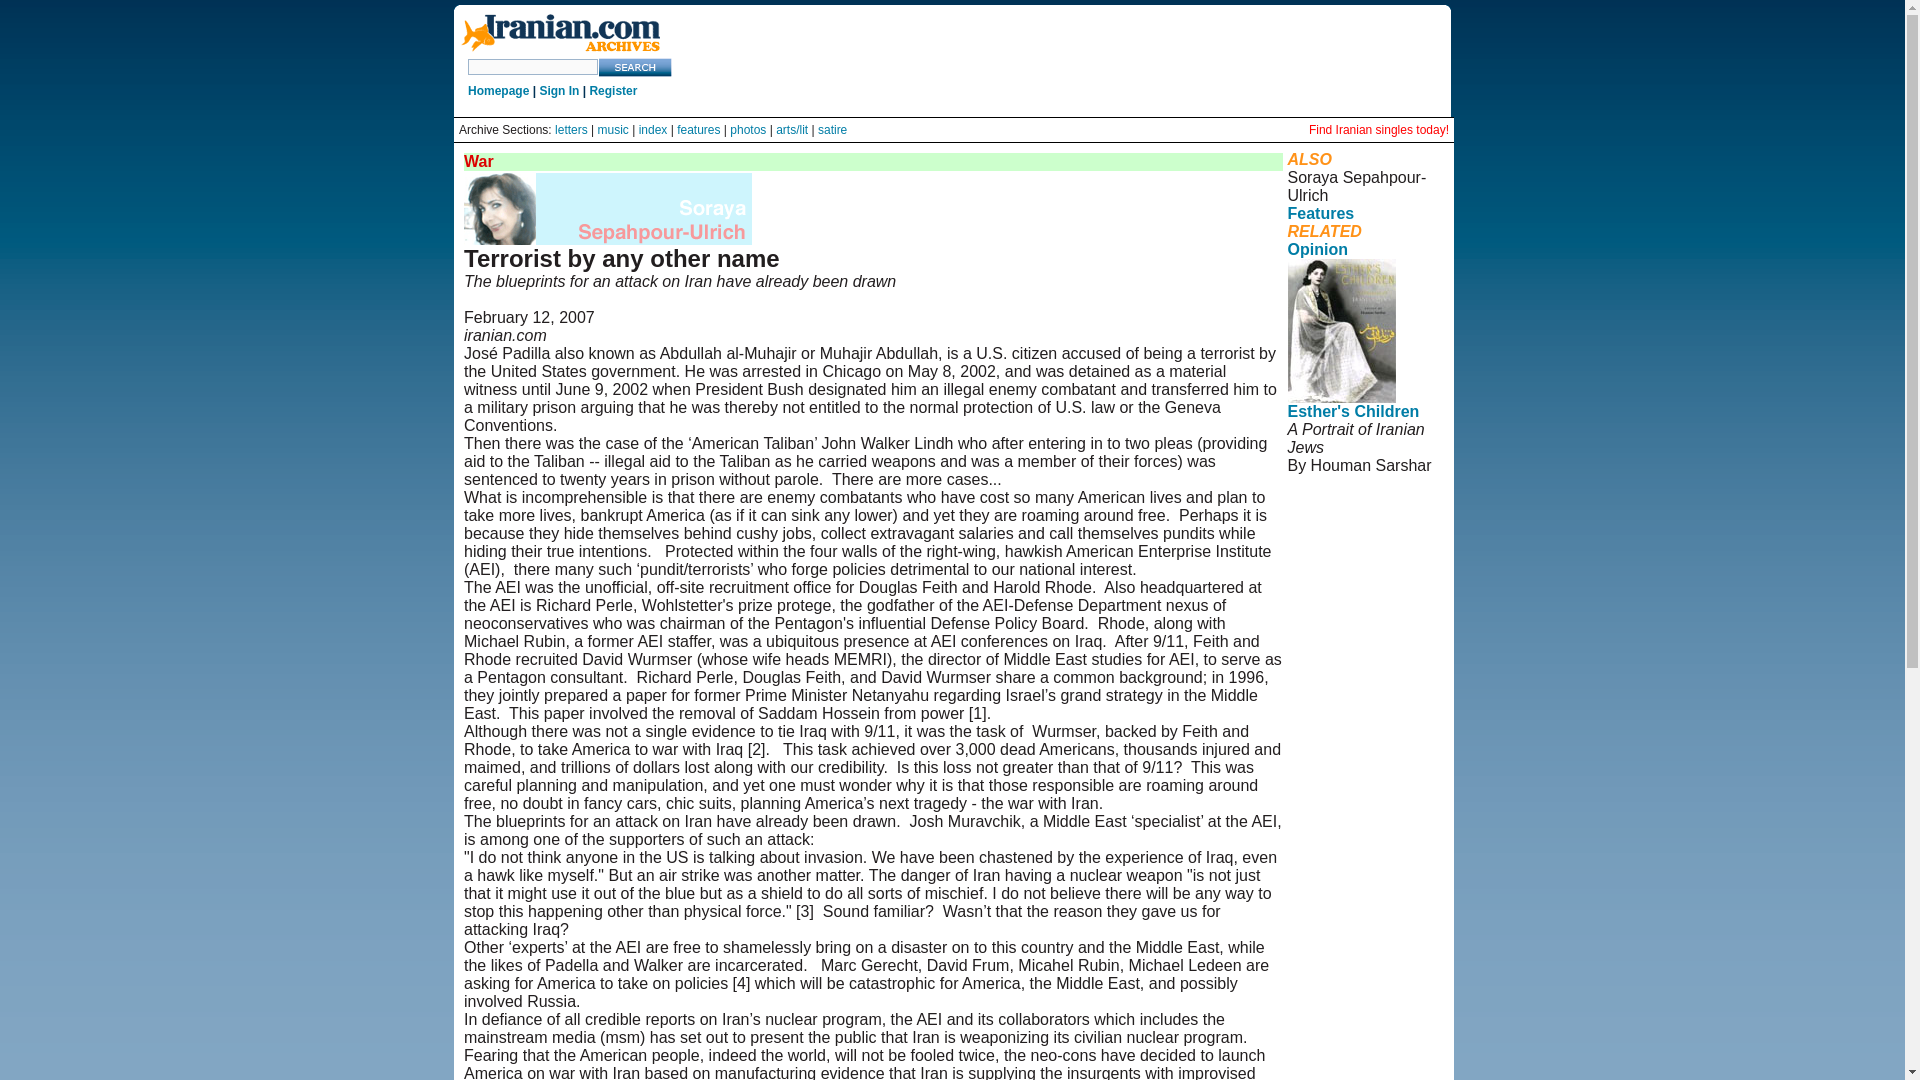 The height and width of the screenshot is (1080, 1920). Describe the element at coordinates (560, 34) in the screenshot. I see `Home` at that location.